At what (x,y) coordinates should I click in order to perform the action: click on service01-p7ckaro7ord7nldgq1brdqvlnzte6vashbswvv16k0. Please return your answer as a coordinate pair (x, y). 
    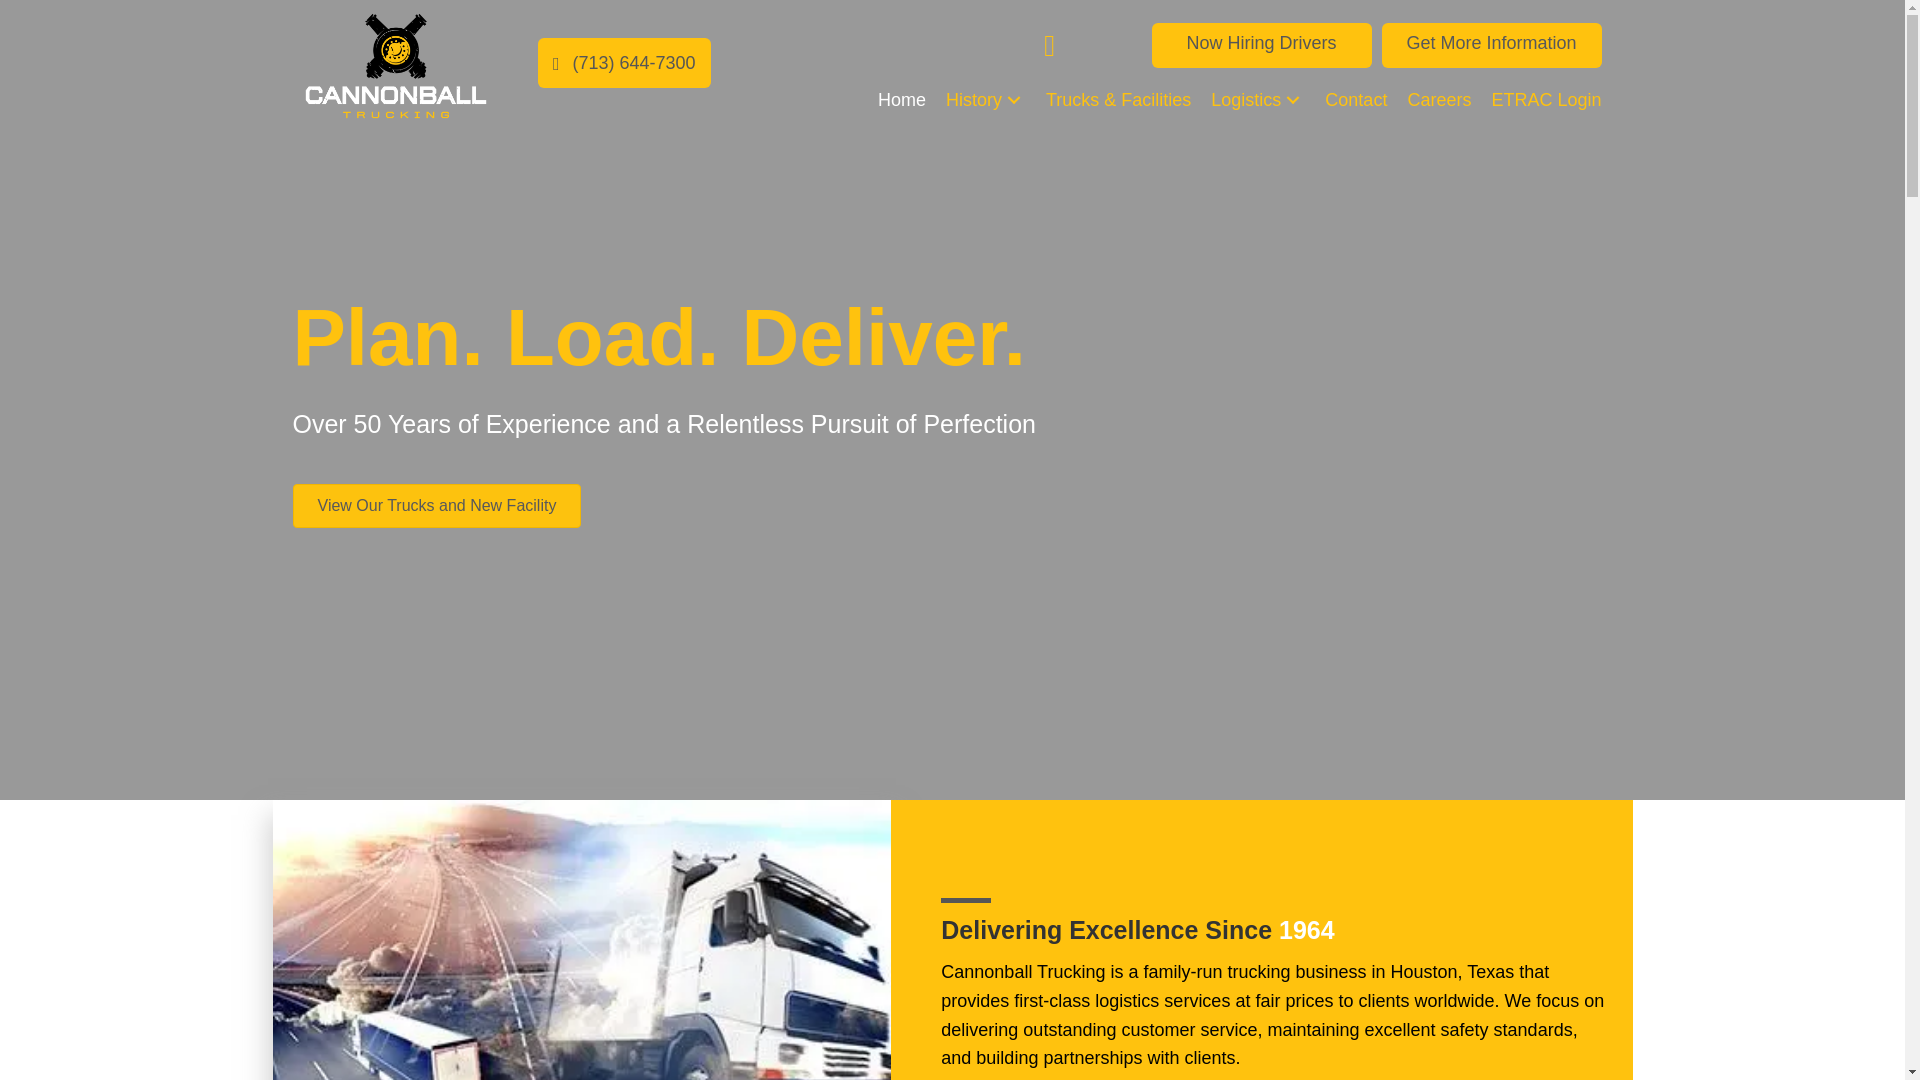
    Looking at the image, I should click on (581, 940).